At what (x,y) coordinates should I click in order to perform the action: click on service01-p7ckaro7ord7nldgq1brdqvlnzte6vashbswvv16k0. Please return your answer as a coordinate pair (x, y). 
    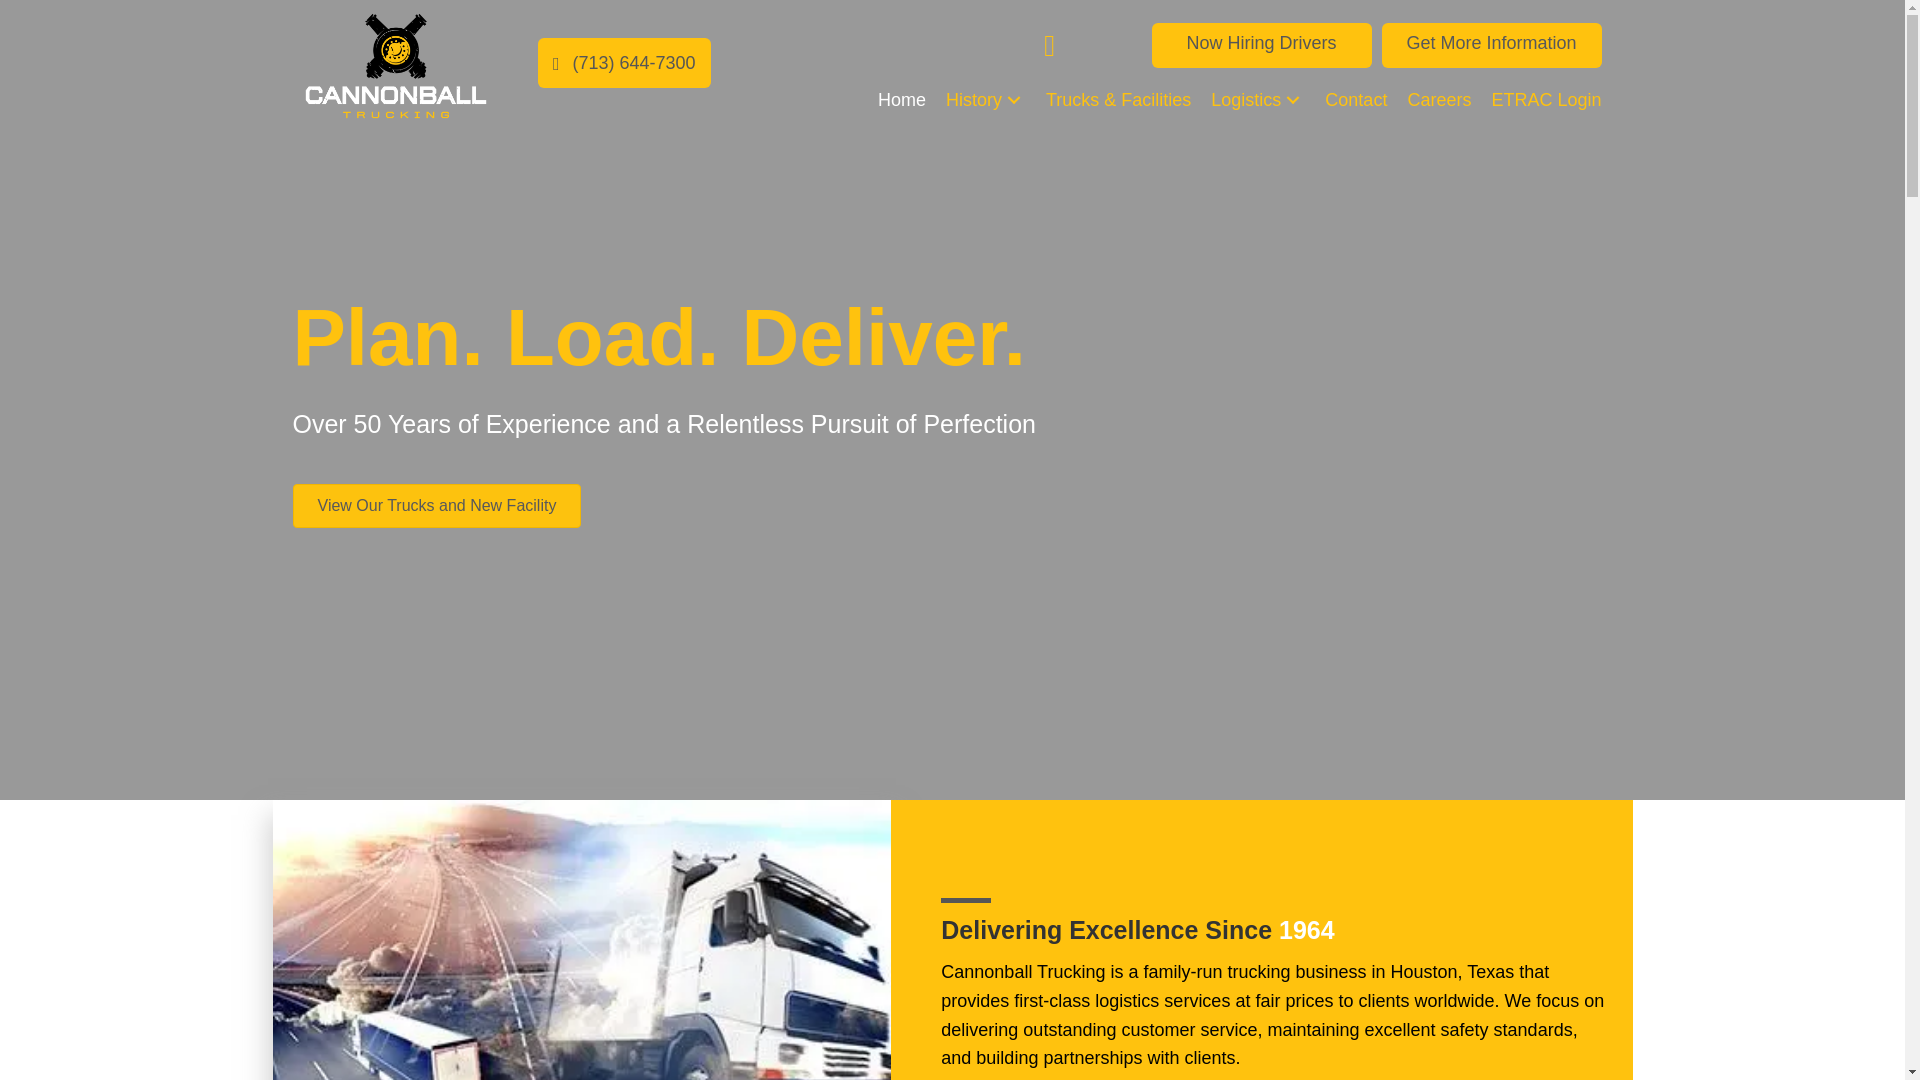
    Looking at the image, I should click on (581, 940).